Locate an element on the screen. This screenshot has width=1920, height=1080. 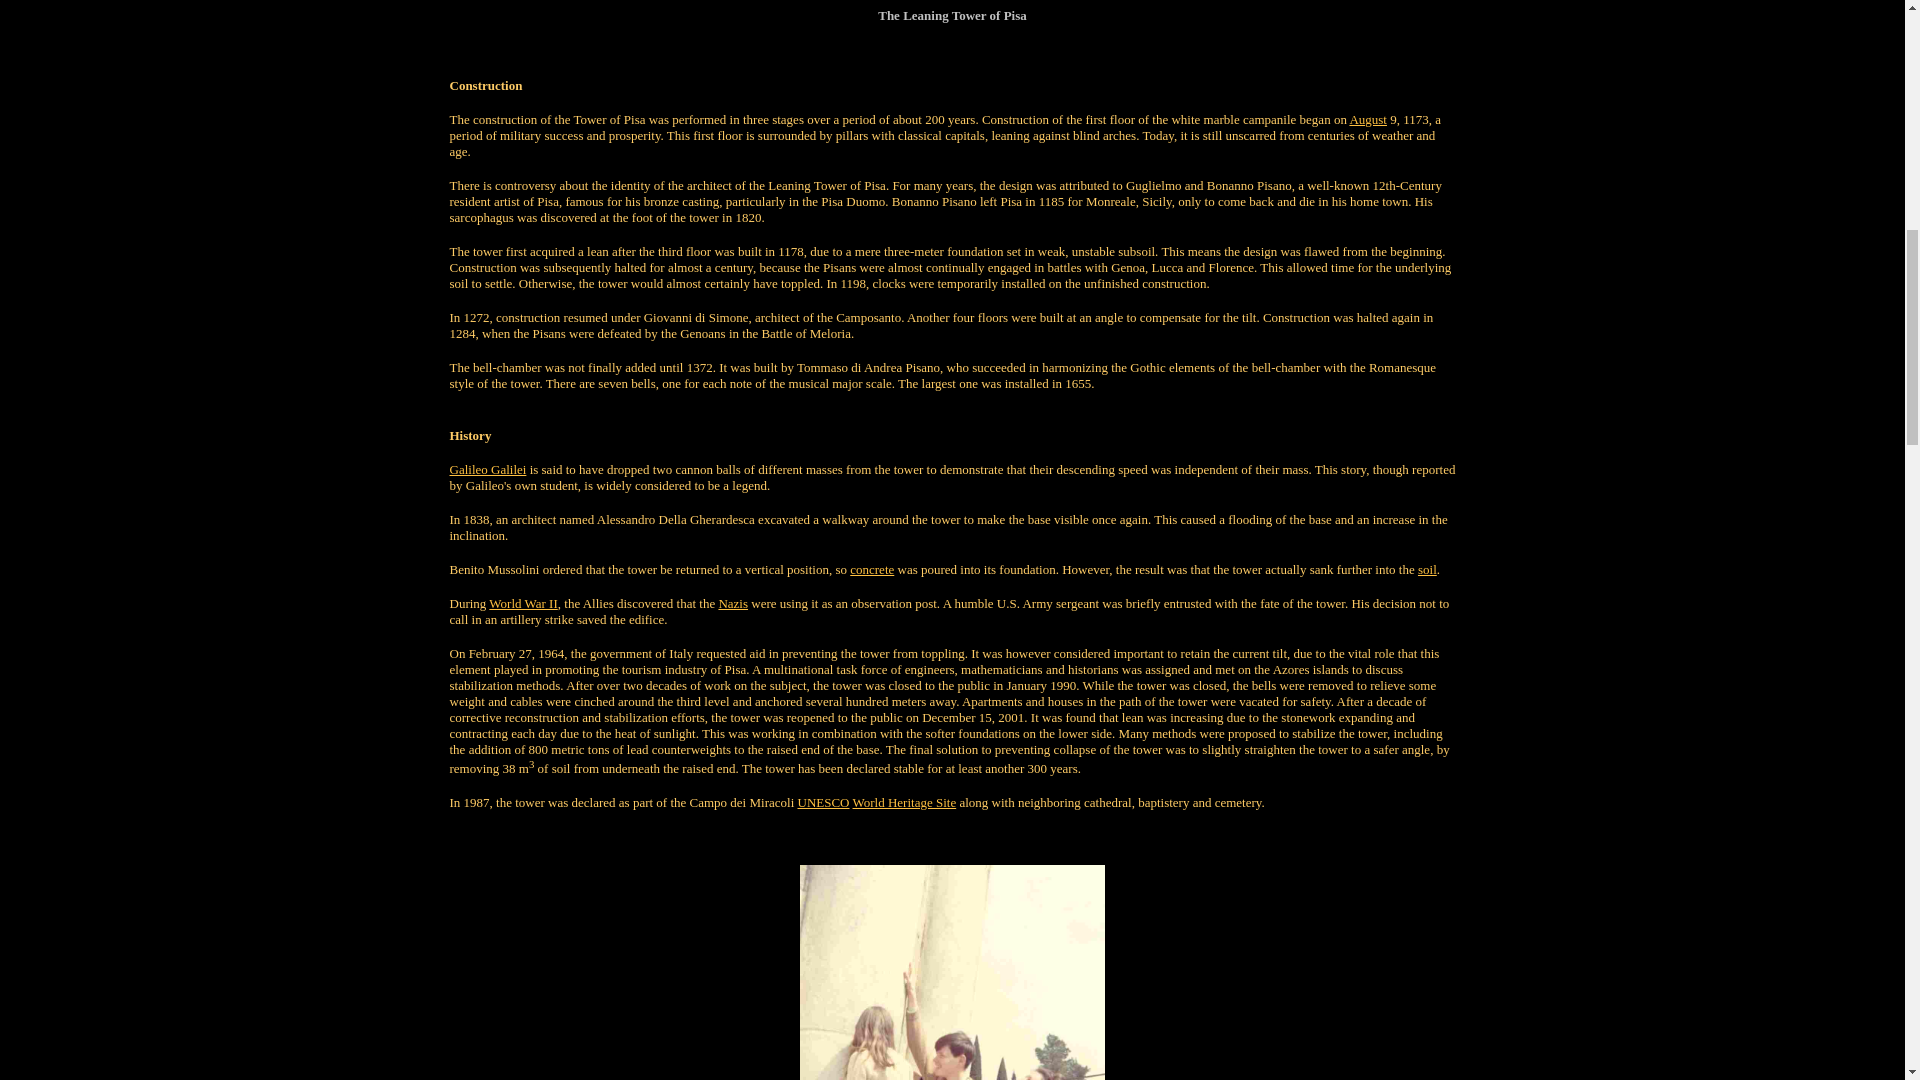
Nazis is located at coordinates (733, 604).